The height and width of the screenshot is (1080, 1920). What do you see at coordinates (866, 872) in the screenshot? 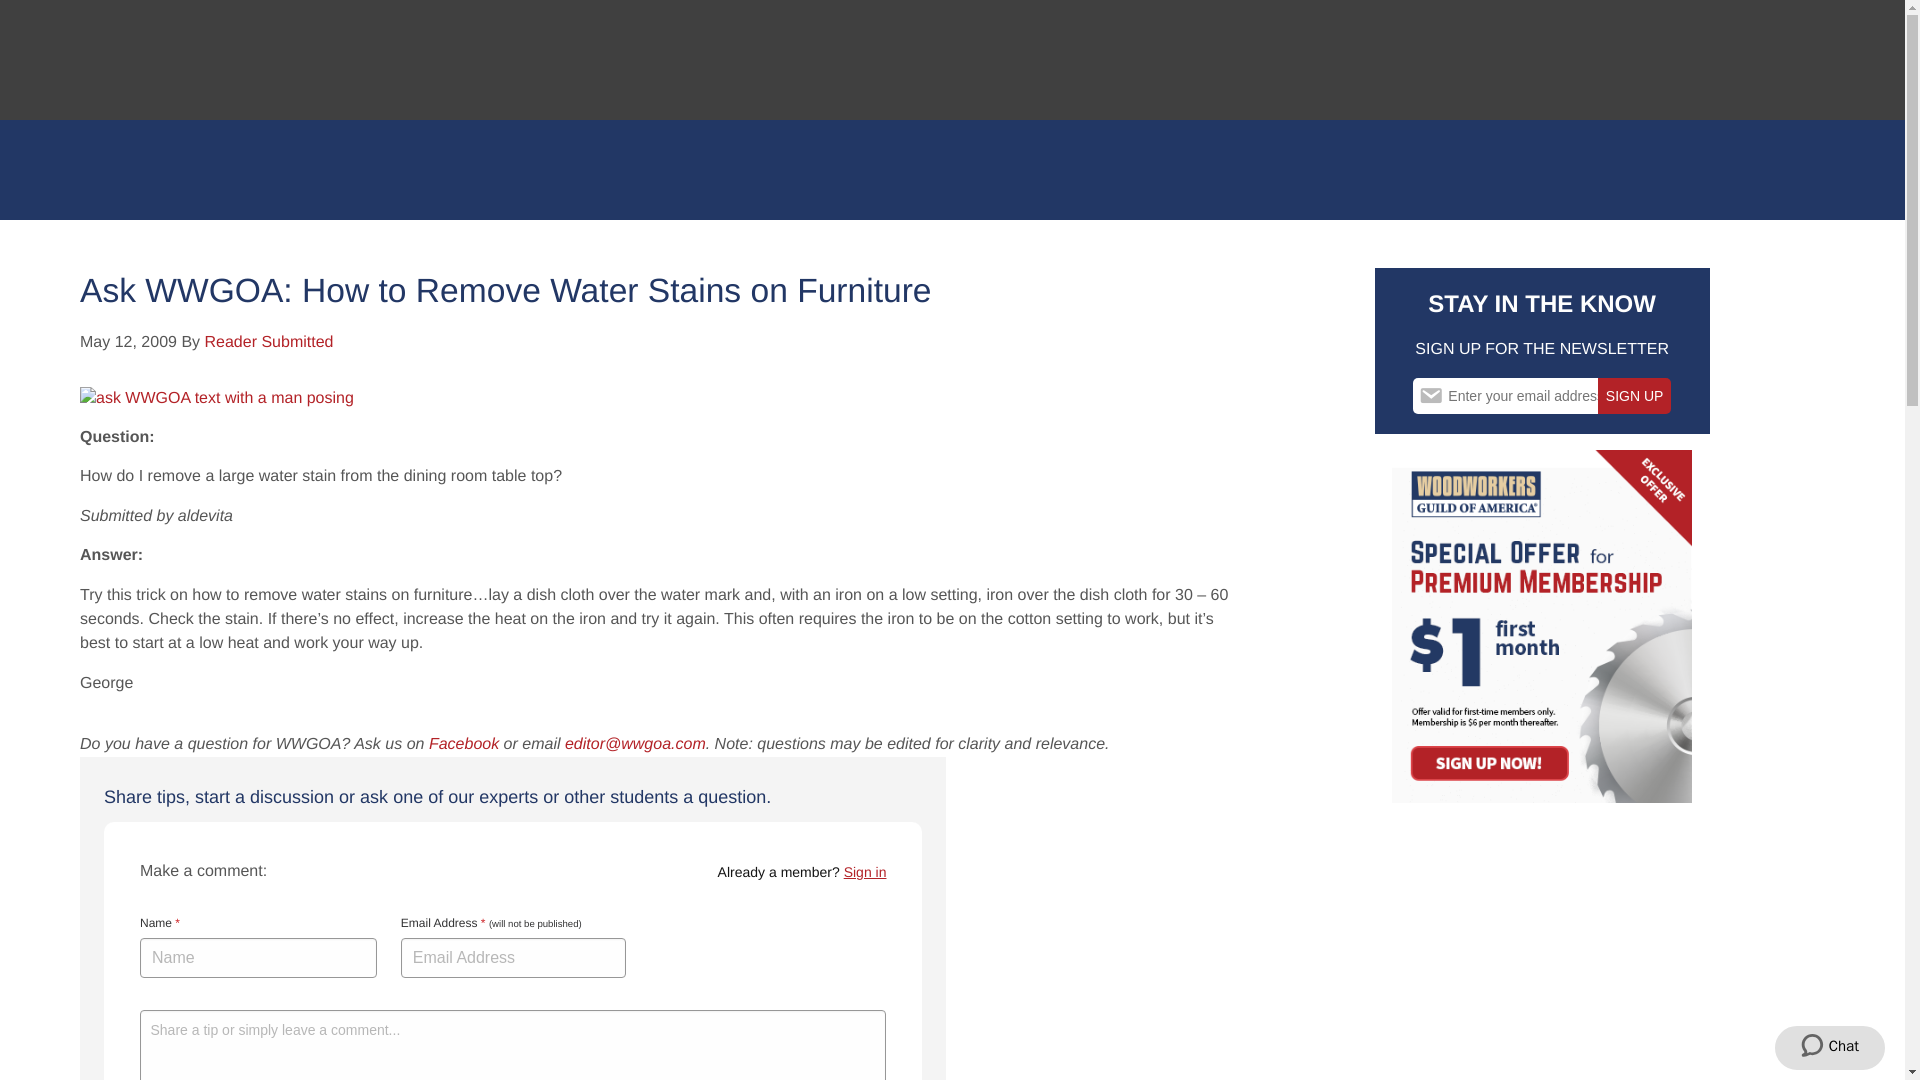
I see `Sign in` at bounding box center [866, 872].